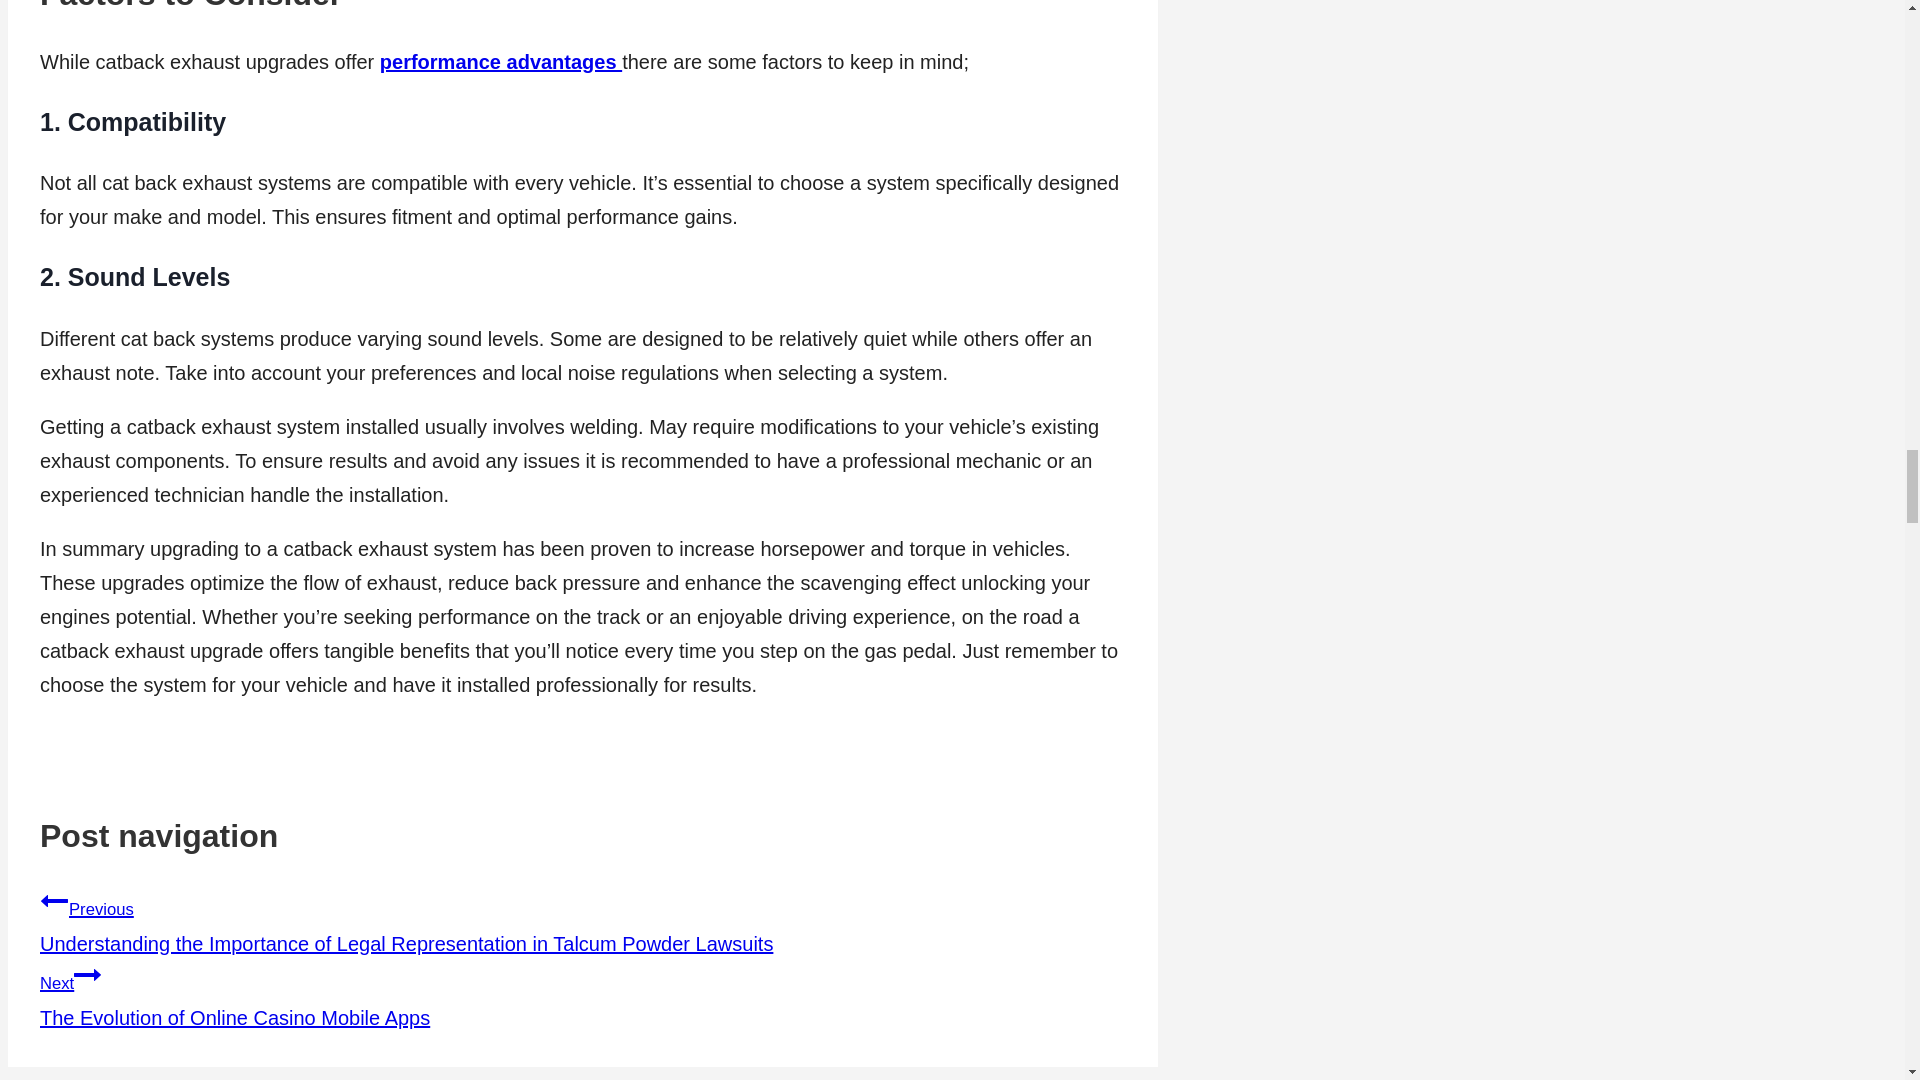 This screenshot has width=1920, height=1080. I want to click on Previous, so click(54, 900).